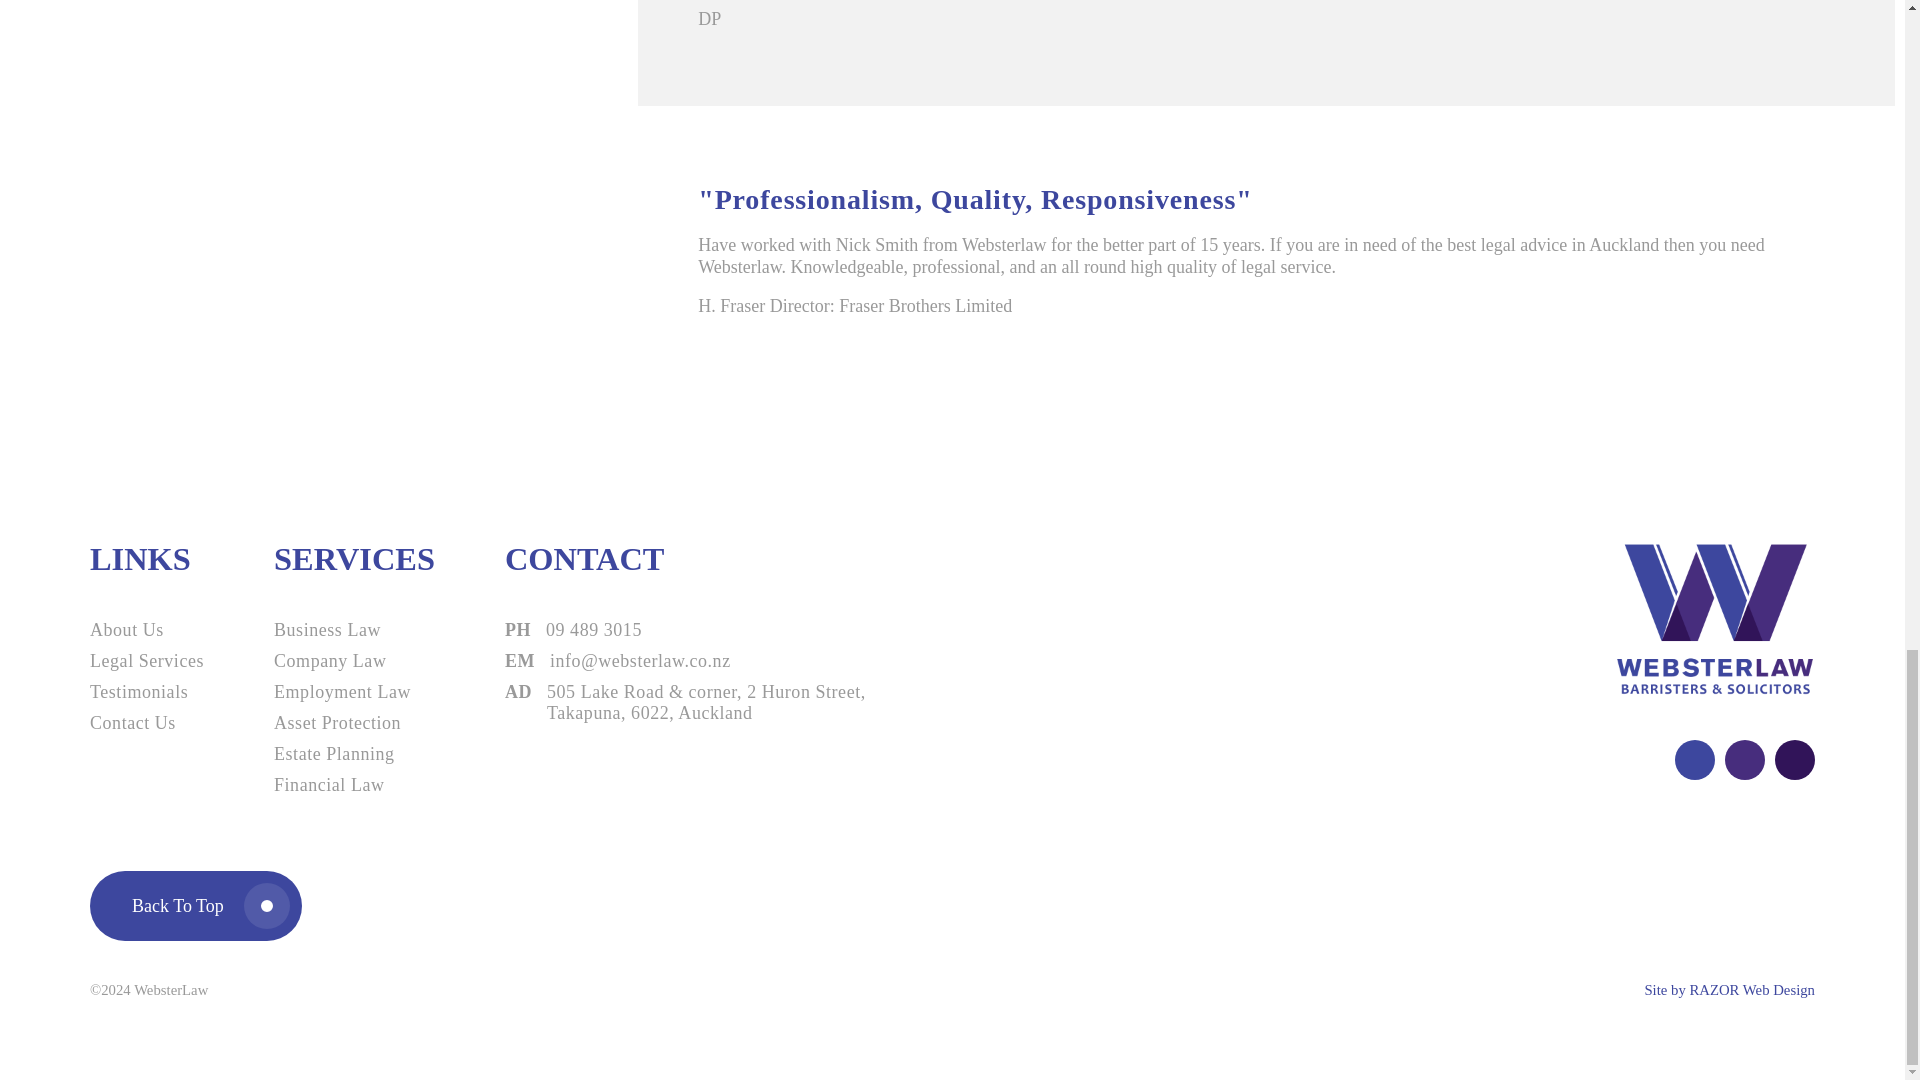 This screenshot has height=1080, width=1920. What do you see at coordinates (354, 630) in the screenshot?
I see `Business Law` at bounding box center [354, 630].